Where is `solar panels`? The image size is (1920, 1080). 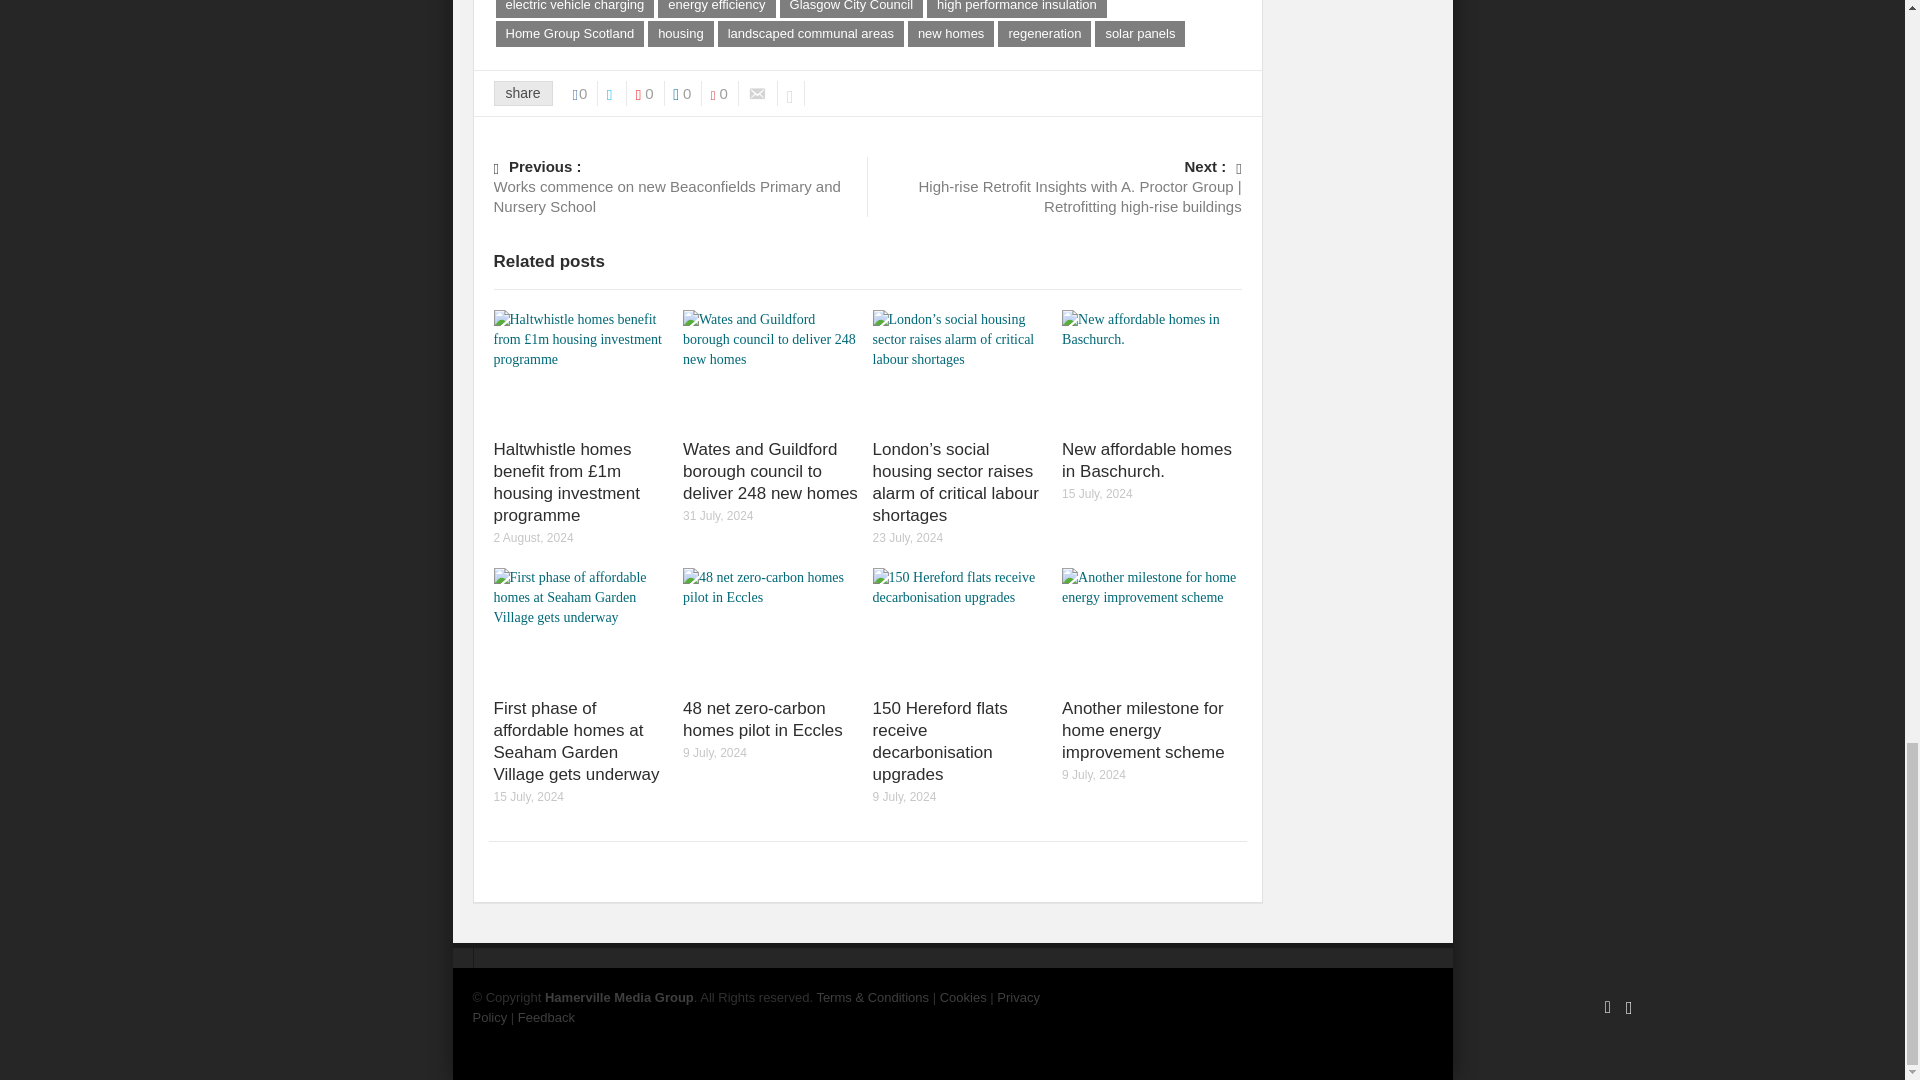 solar panels is located at coordinates (1139, 34).